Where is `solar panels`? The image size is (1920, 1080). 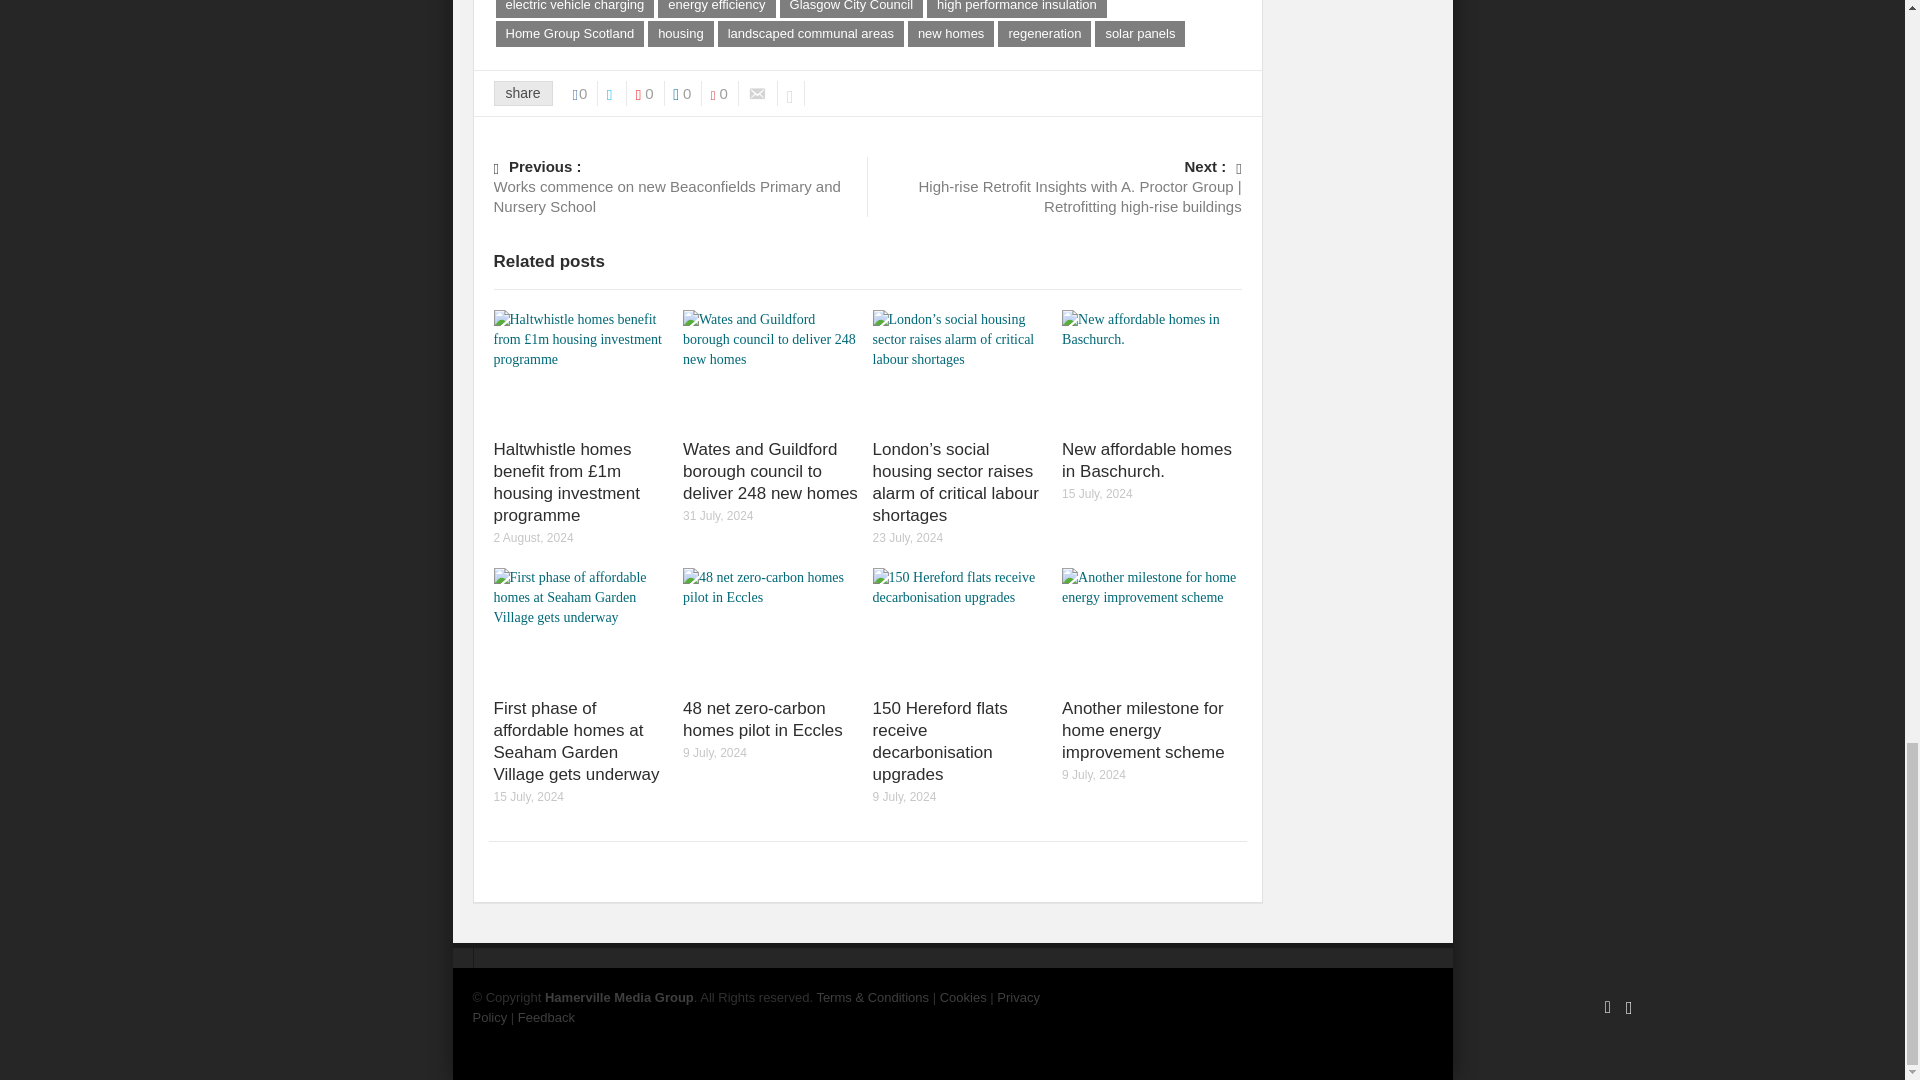 solar panels is located at coordinates (1139, 34).